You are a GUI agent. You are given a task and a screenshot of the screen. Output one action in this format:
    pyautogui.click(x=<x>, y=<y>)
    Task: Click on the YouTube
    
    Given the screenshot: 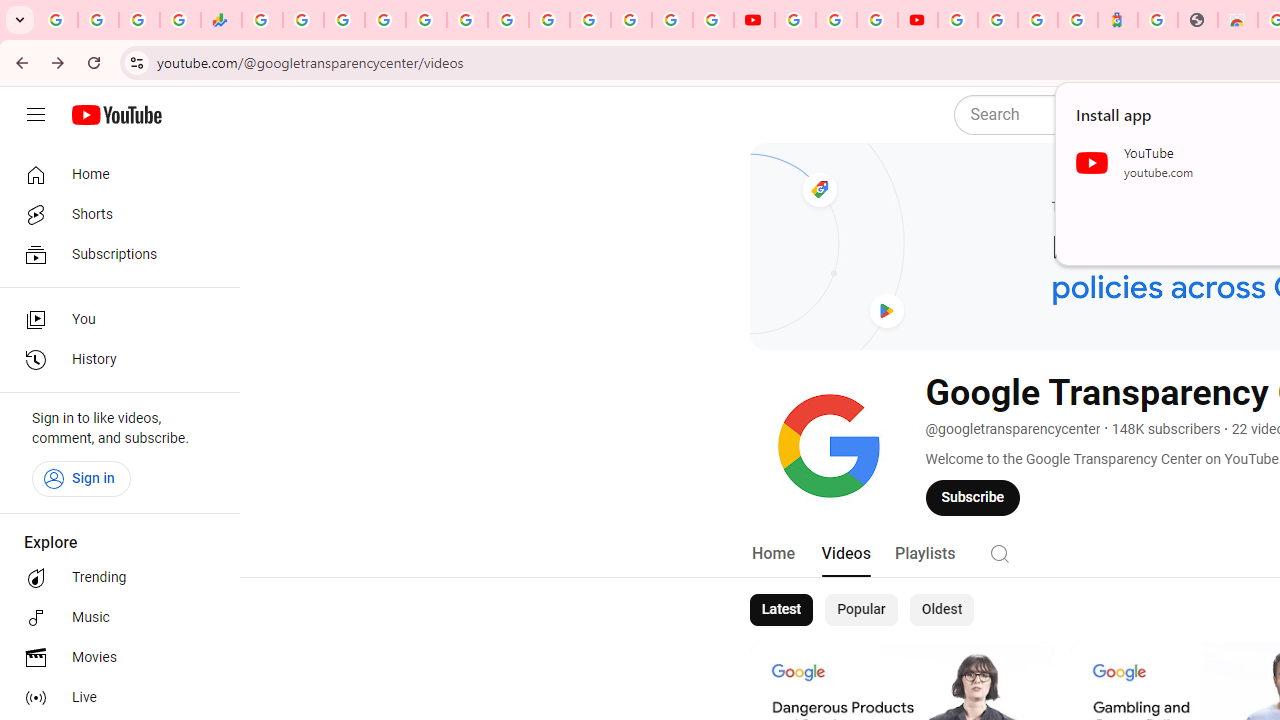 What is the action you would take?
    pyautogui.click(x=548, y=20)
    